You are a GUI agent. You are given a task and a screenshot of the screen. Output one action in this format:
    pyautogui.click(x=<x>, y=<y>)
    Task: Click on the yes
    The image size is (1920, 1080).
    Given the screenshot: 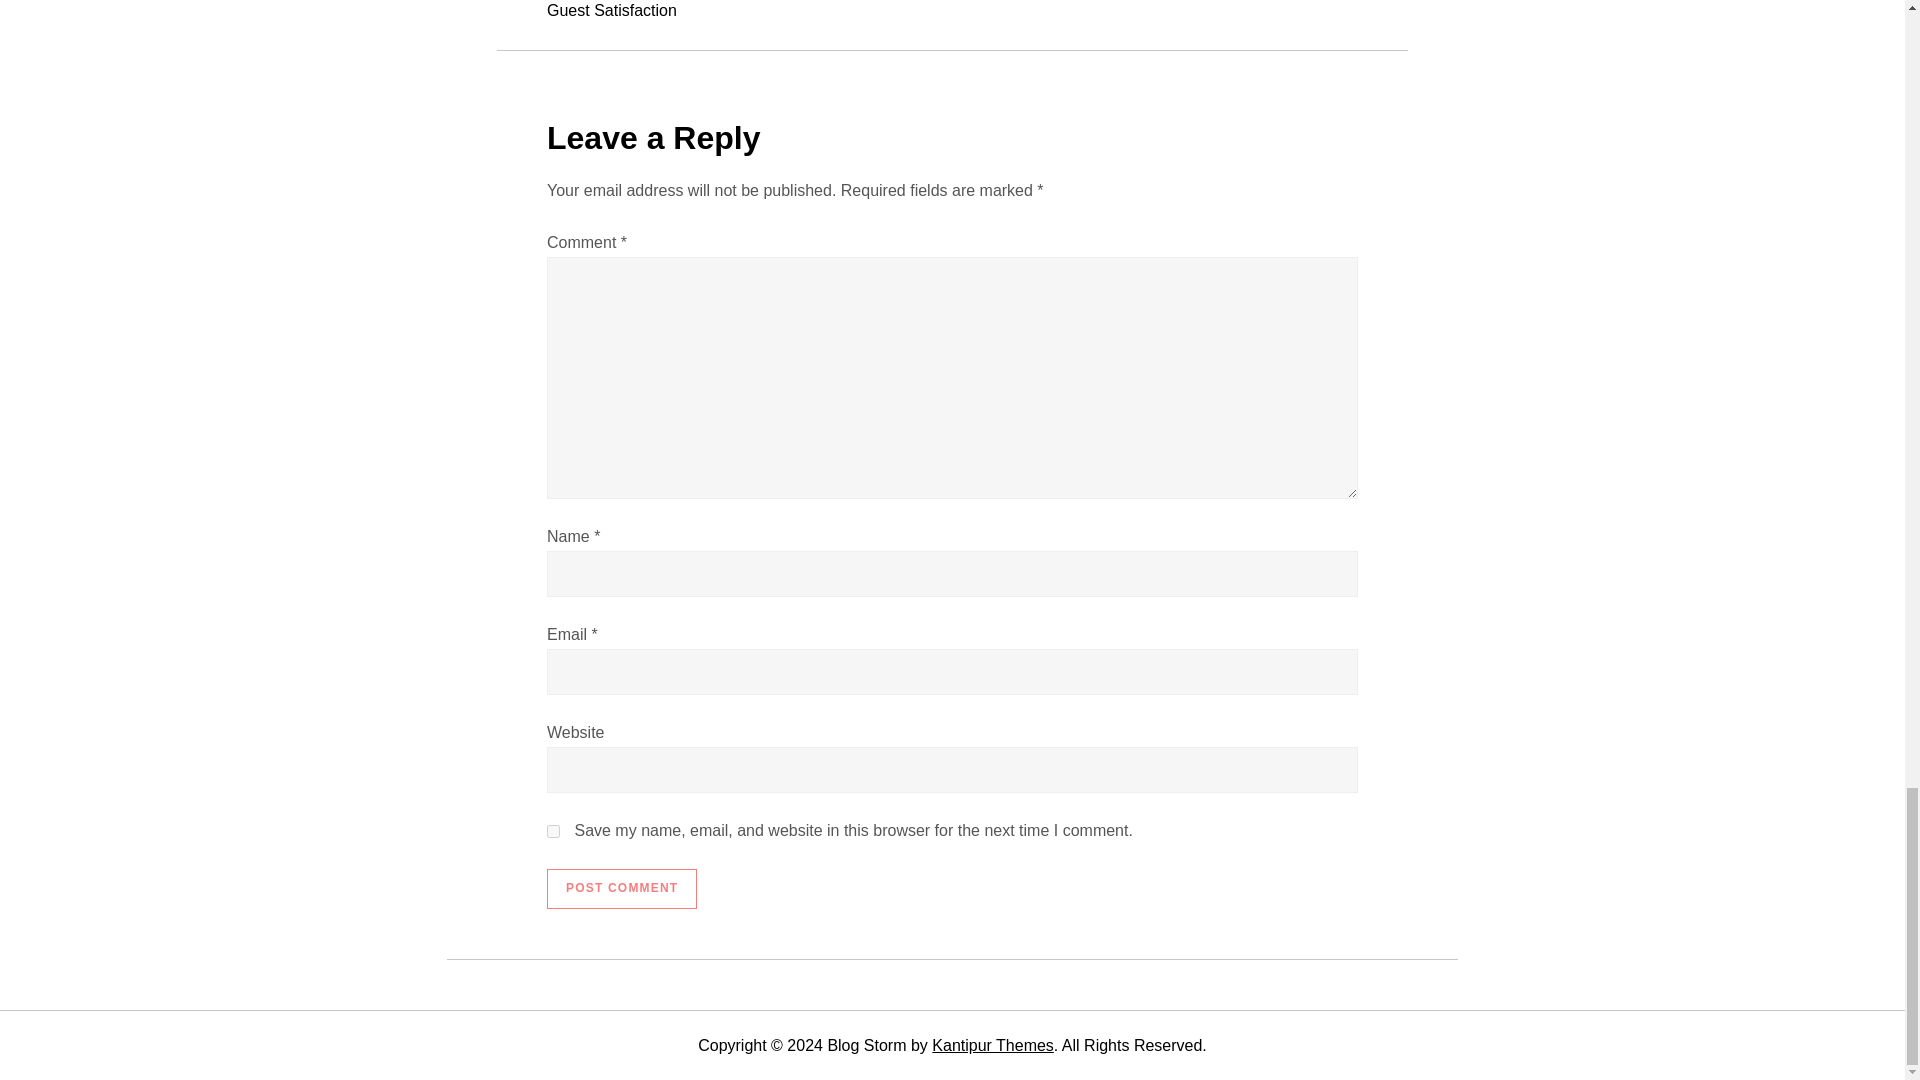 What is the action you would take?
    pyautogui.click(x=554, y=832)
    